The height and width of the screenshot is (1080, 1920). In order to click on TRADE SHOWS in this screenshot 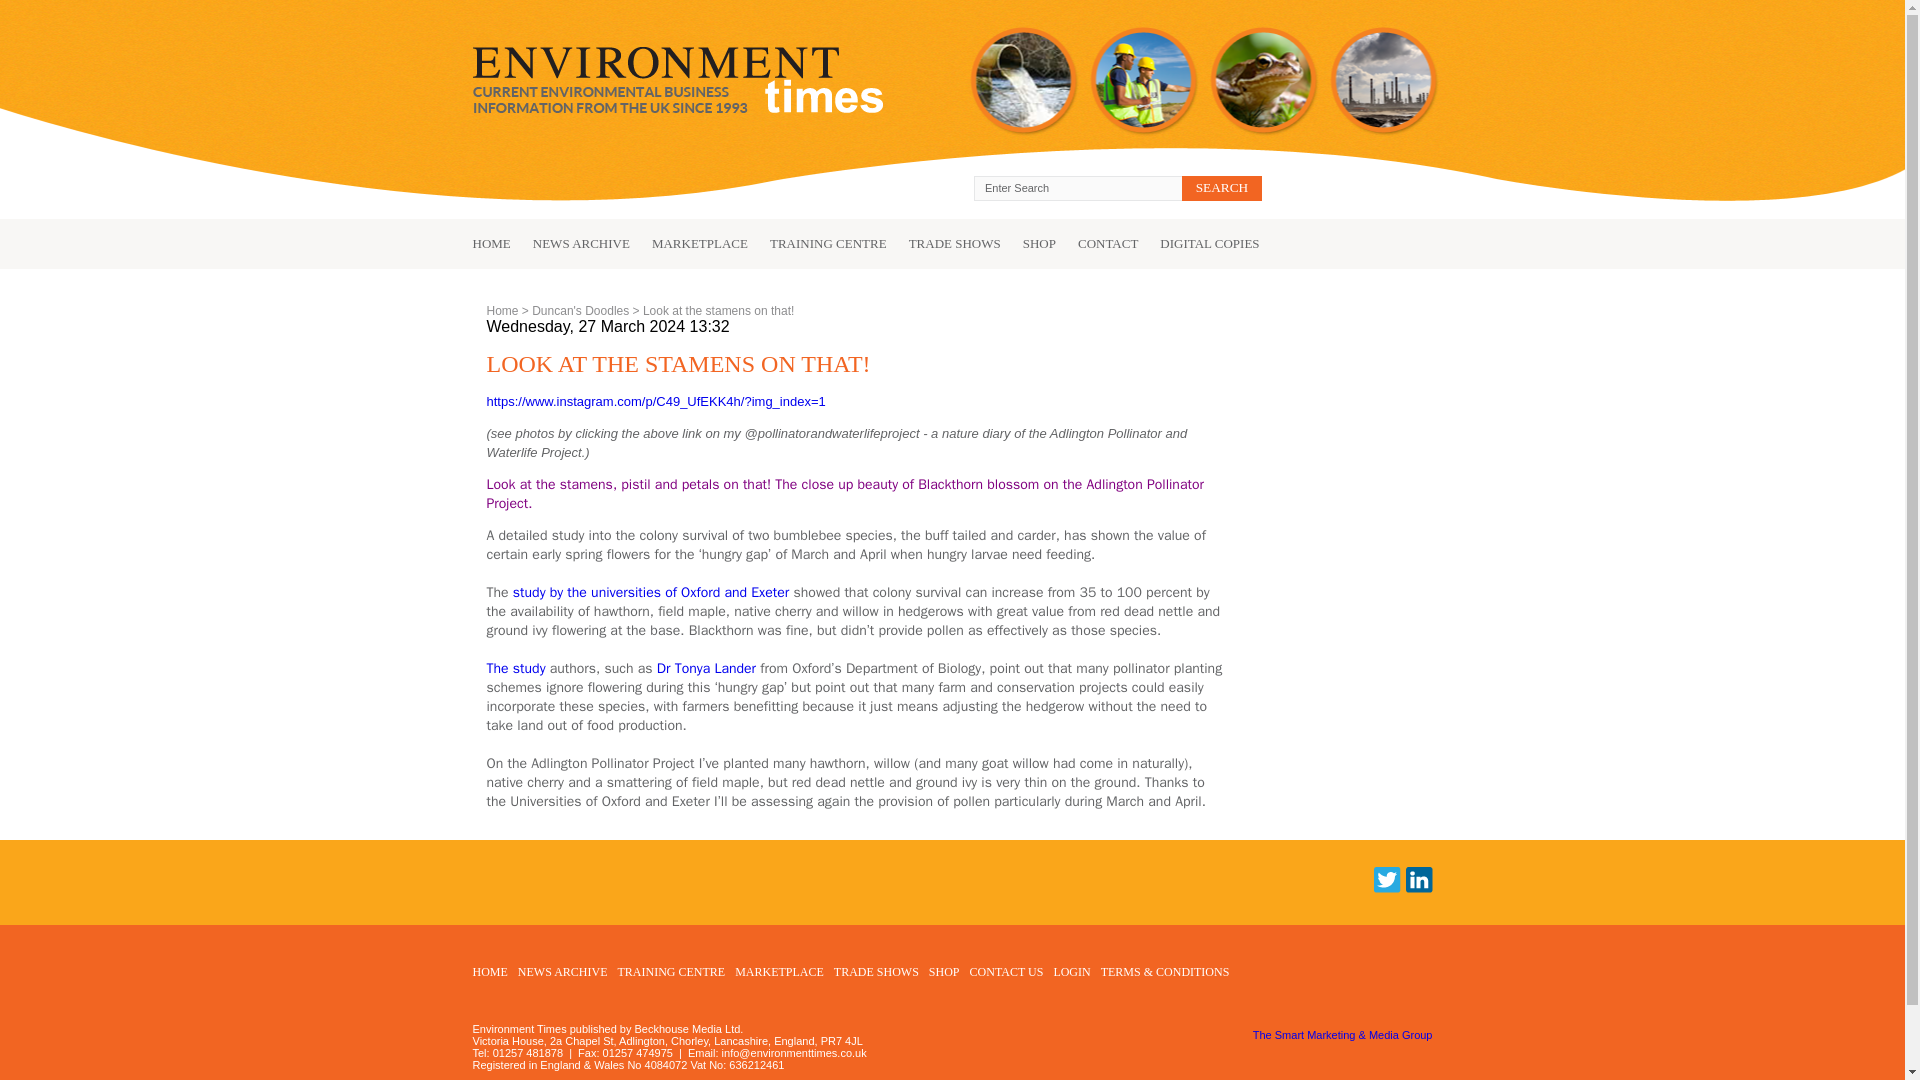, I will do `click(876, 972)`.